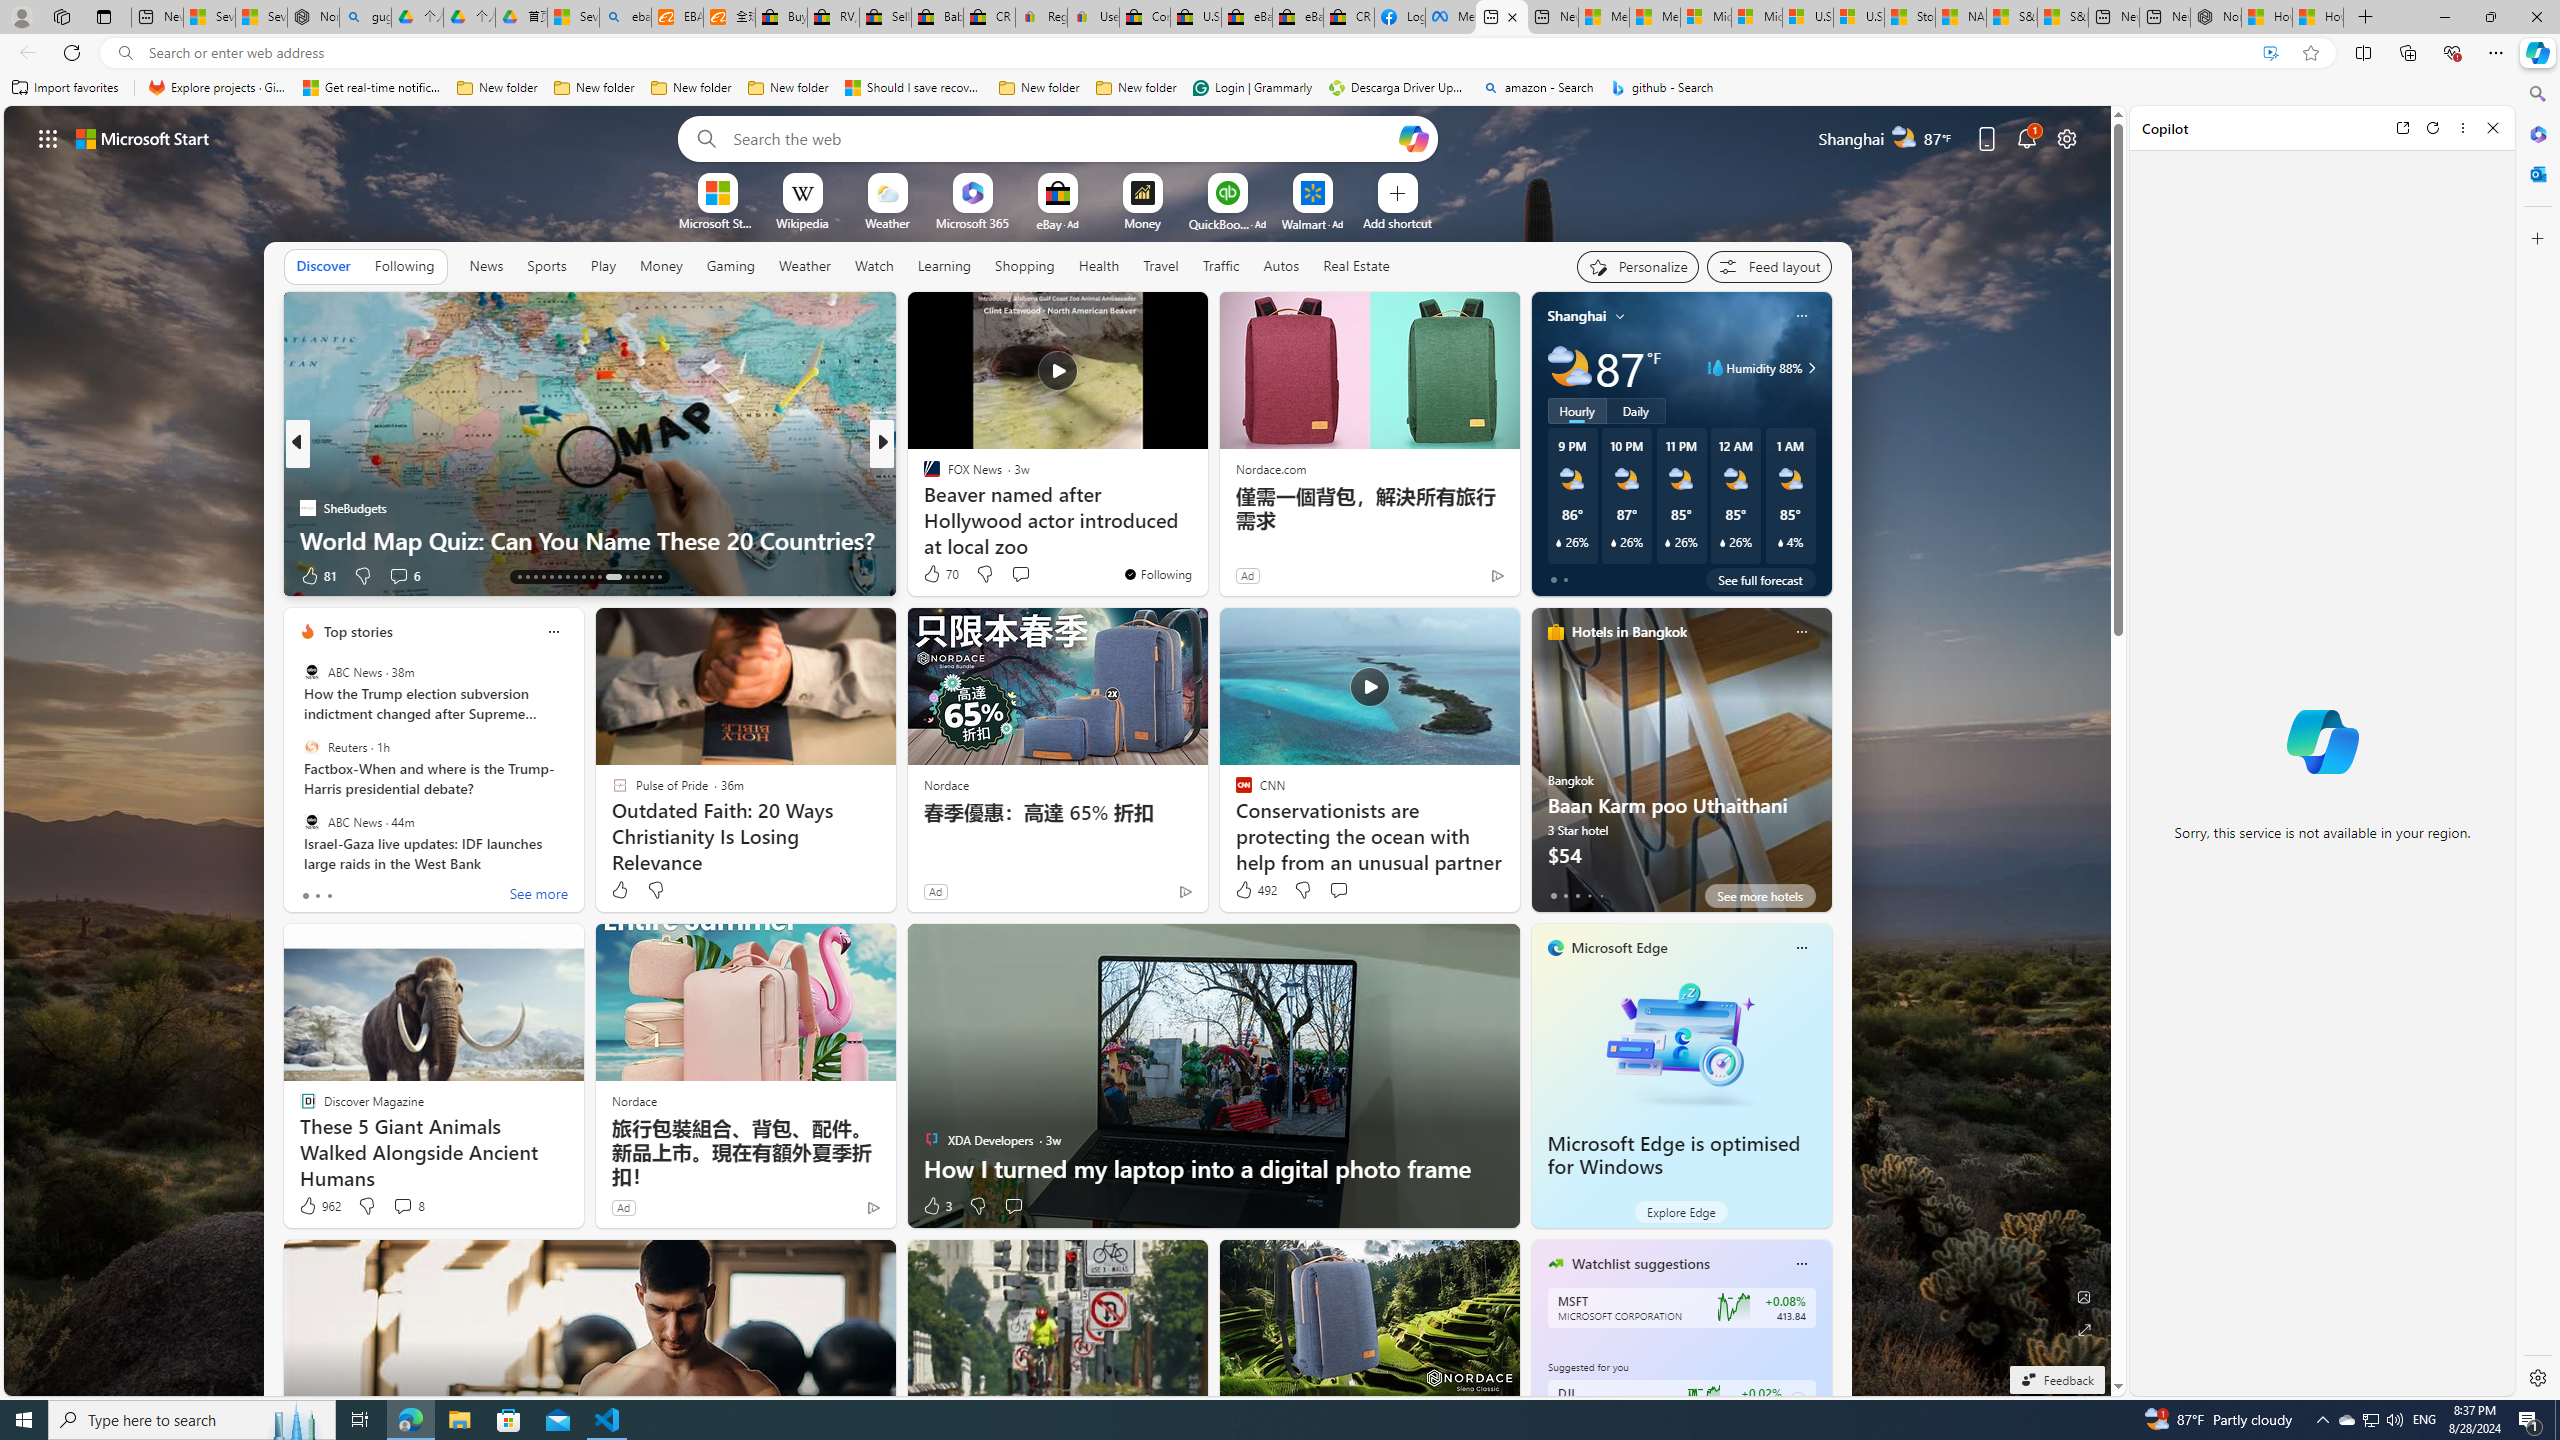 The height and width of the screenshot is (1440, 2560). I want to click on Partly cloudy, so click(1569, 368).